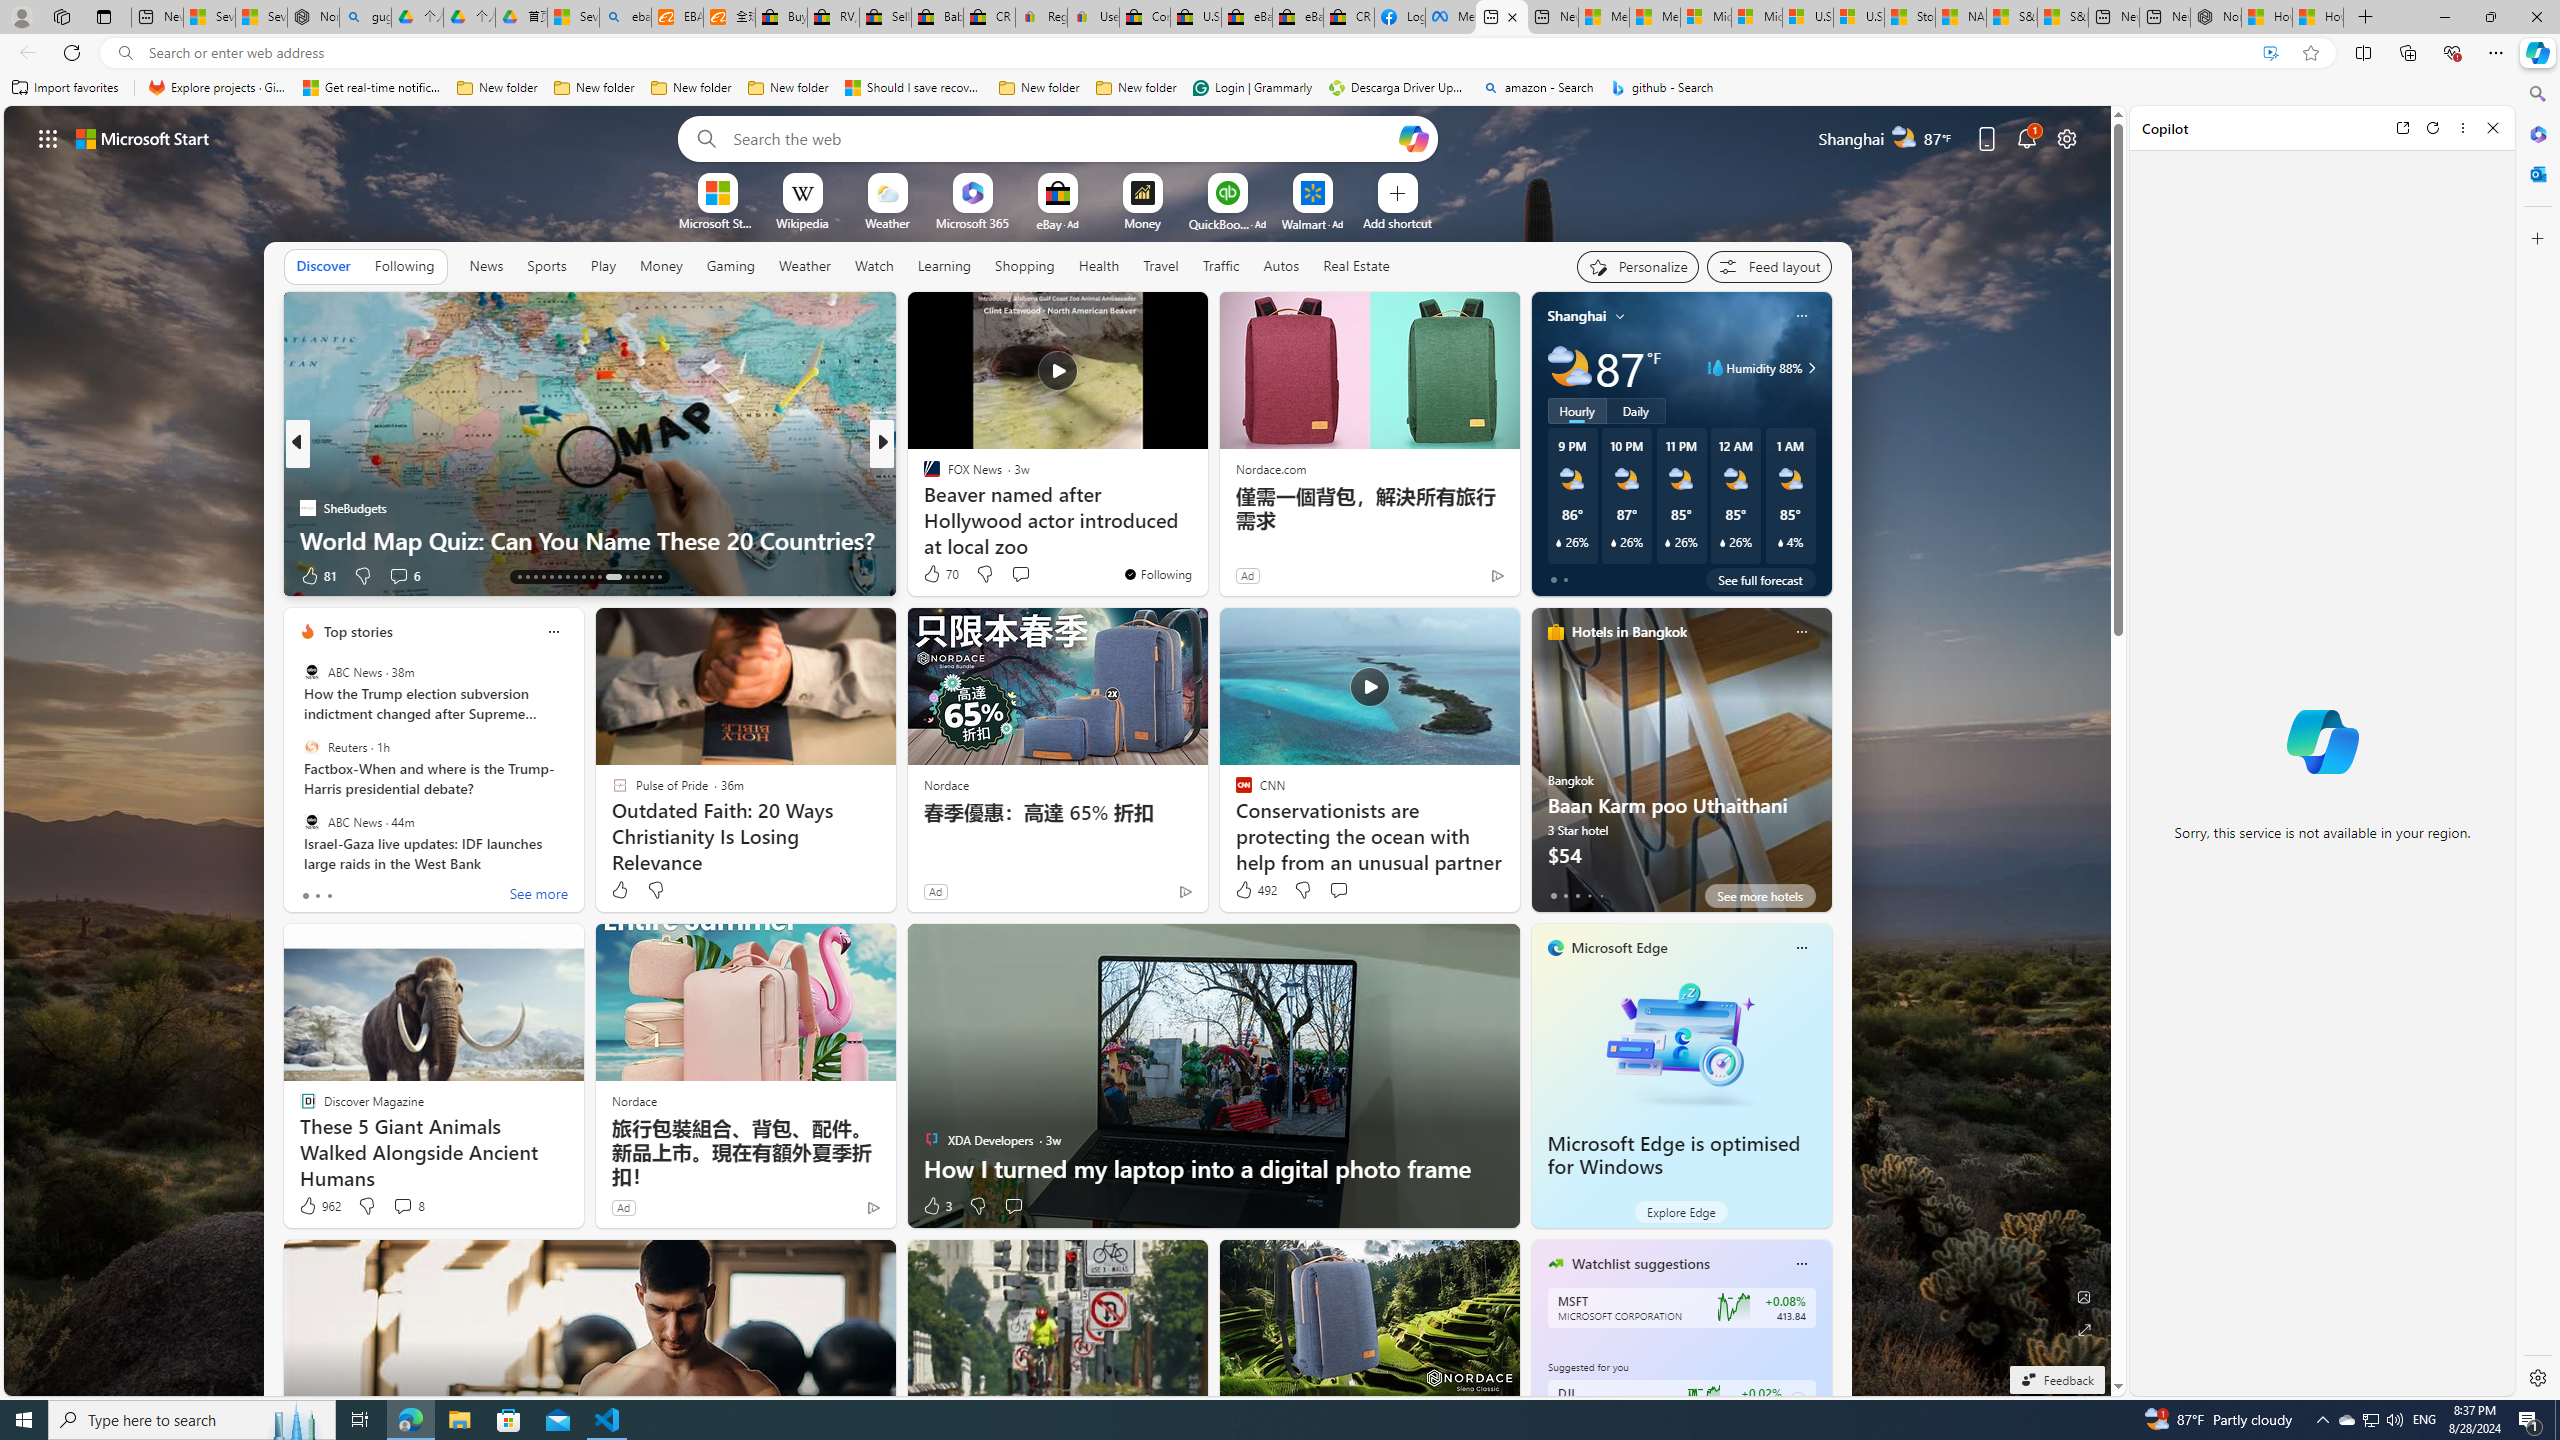 The height and width of the screenshot is (1440, 2560). I want to click on Partly cloudy, so click(1569, 368).